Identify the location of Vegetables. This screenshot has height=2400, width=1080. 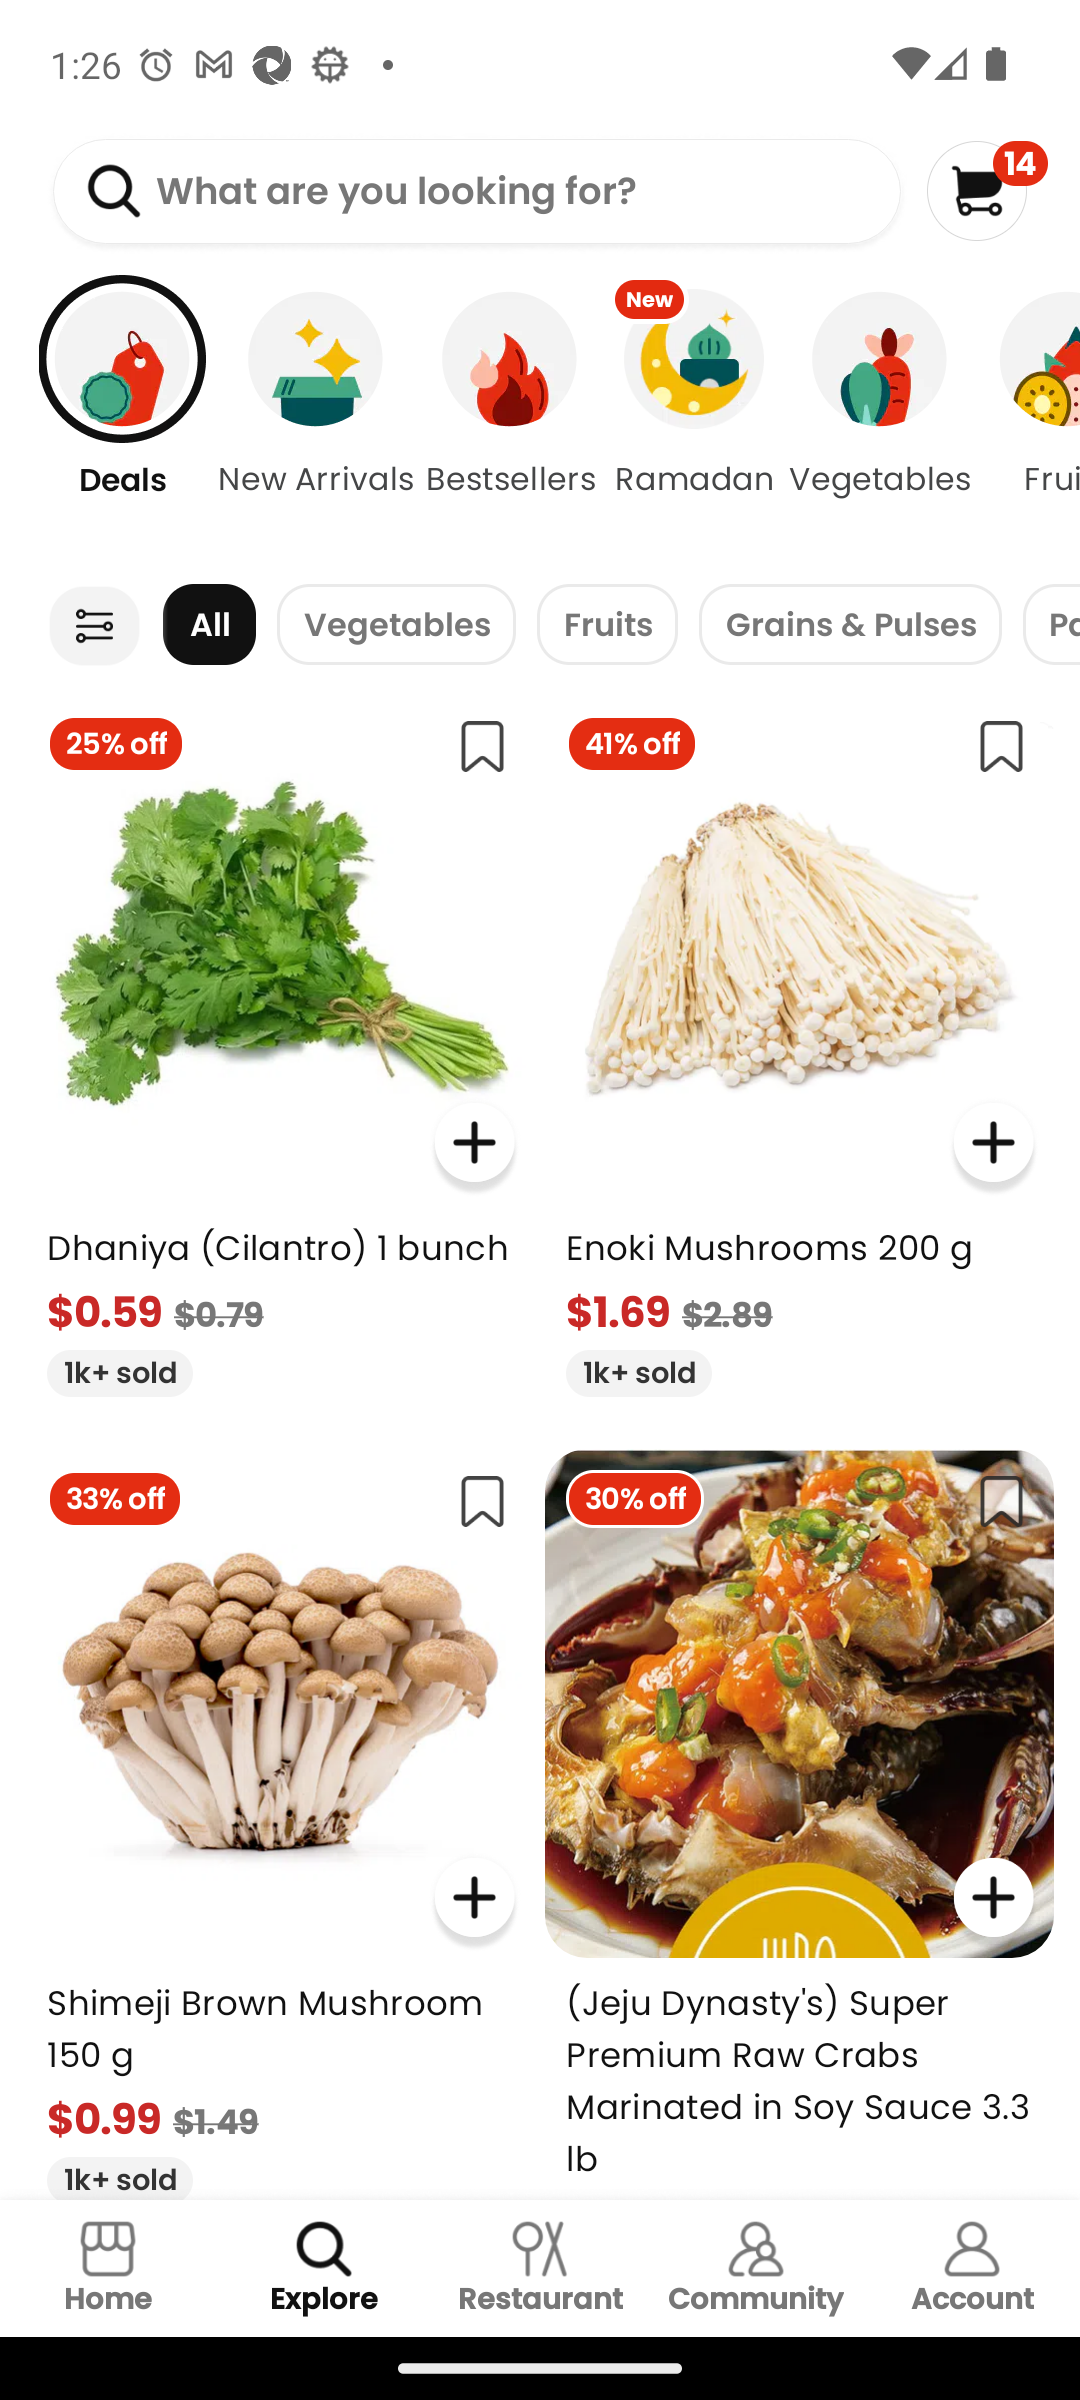
(880, 420).